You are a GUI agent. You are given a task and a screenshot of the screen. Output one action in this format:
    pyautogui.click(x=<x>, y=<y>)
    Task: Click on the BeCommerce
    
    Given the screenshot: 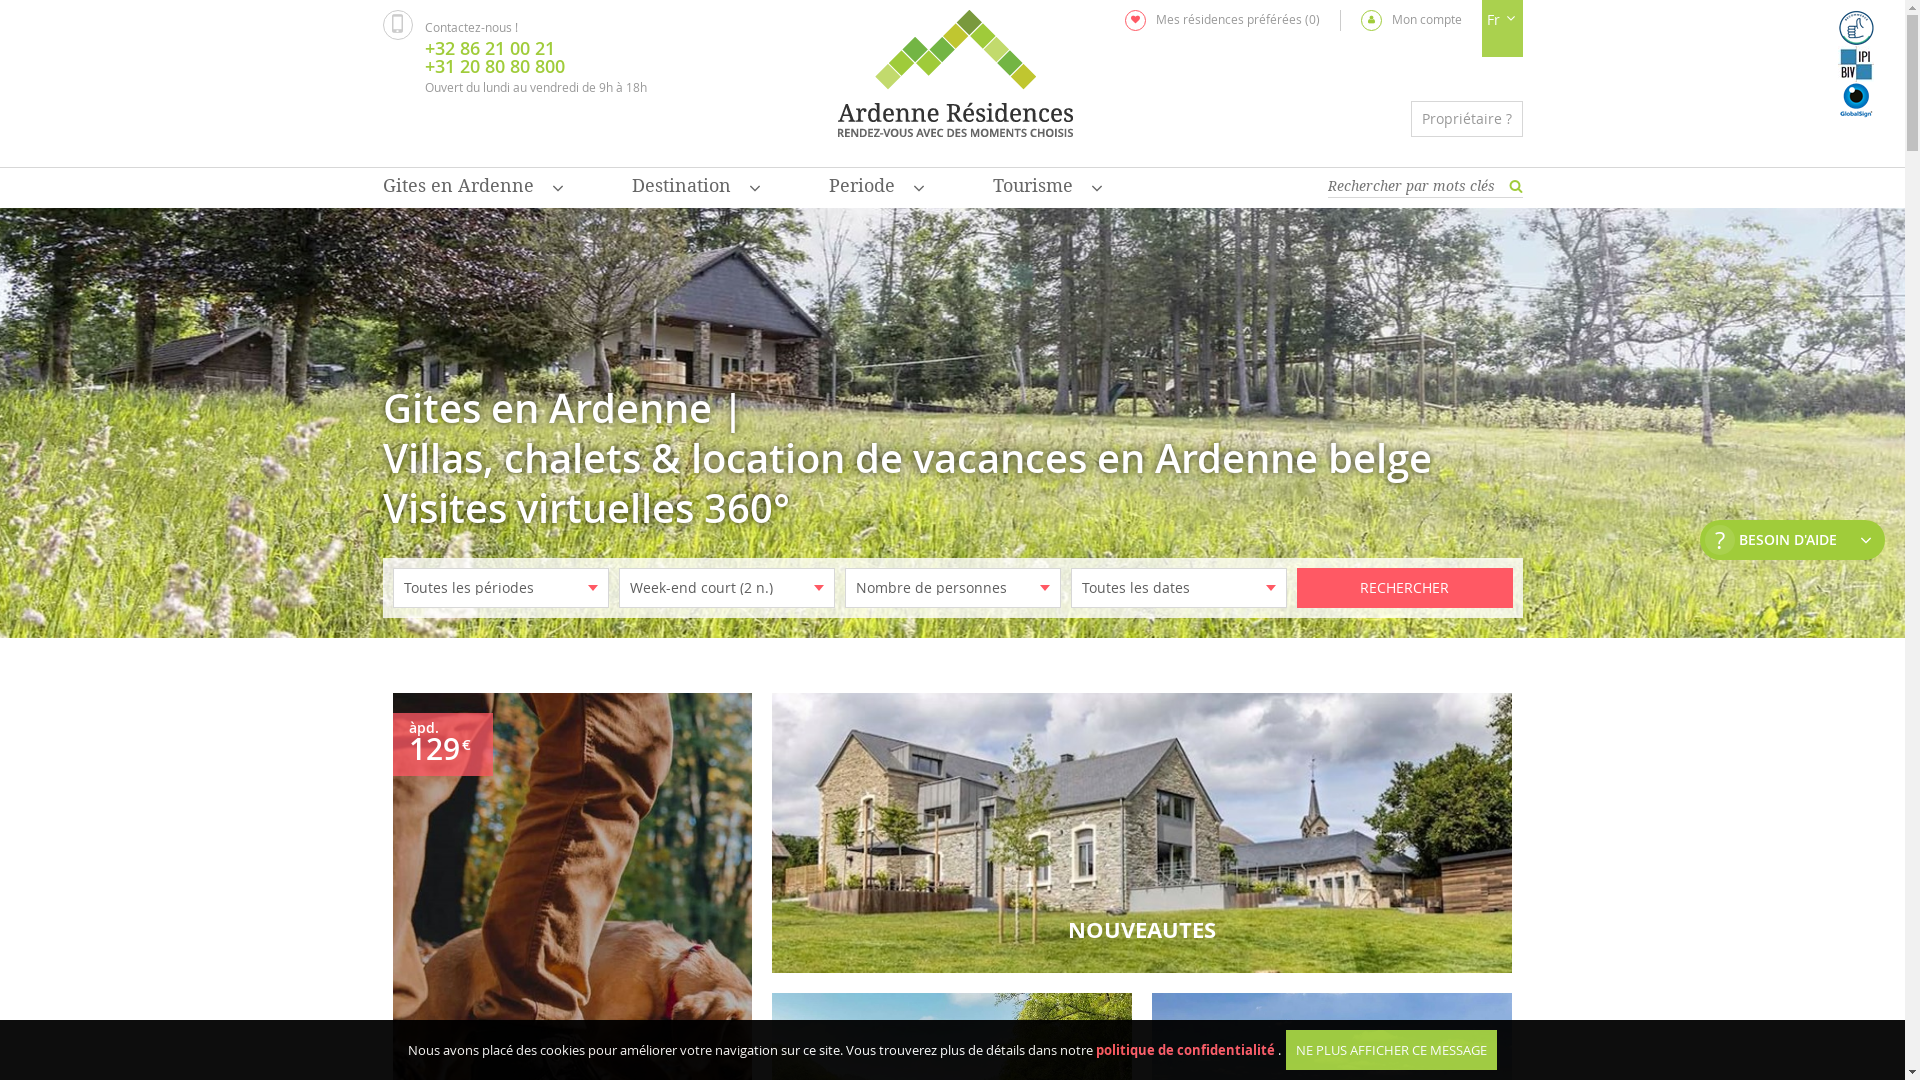 What is the action you would take?
    pyautogui.click(x=1856, y=28)
    